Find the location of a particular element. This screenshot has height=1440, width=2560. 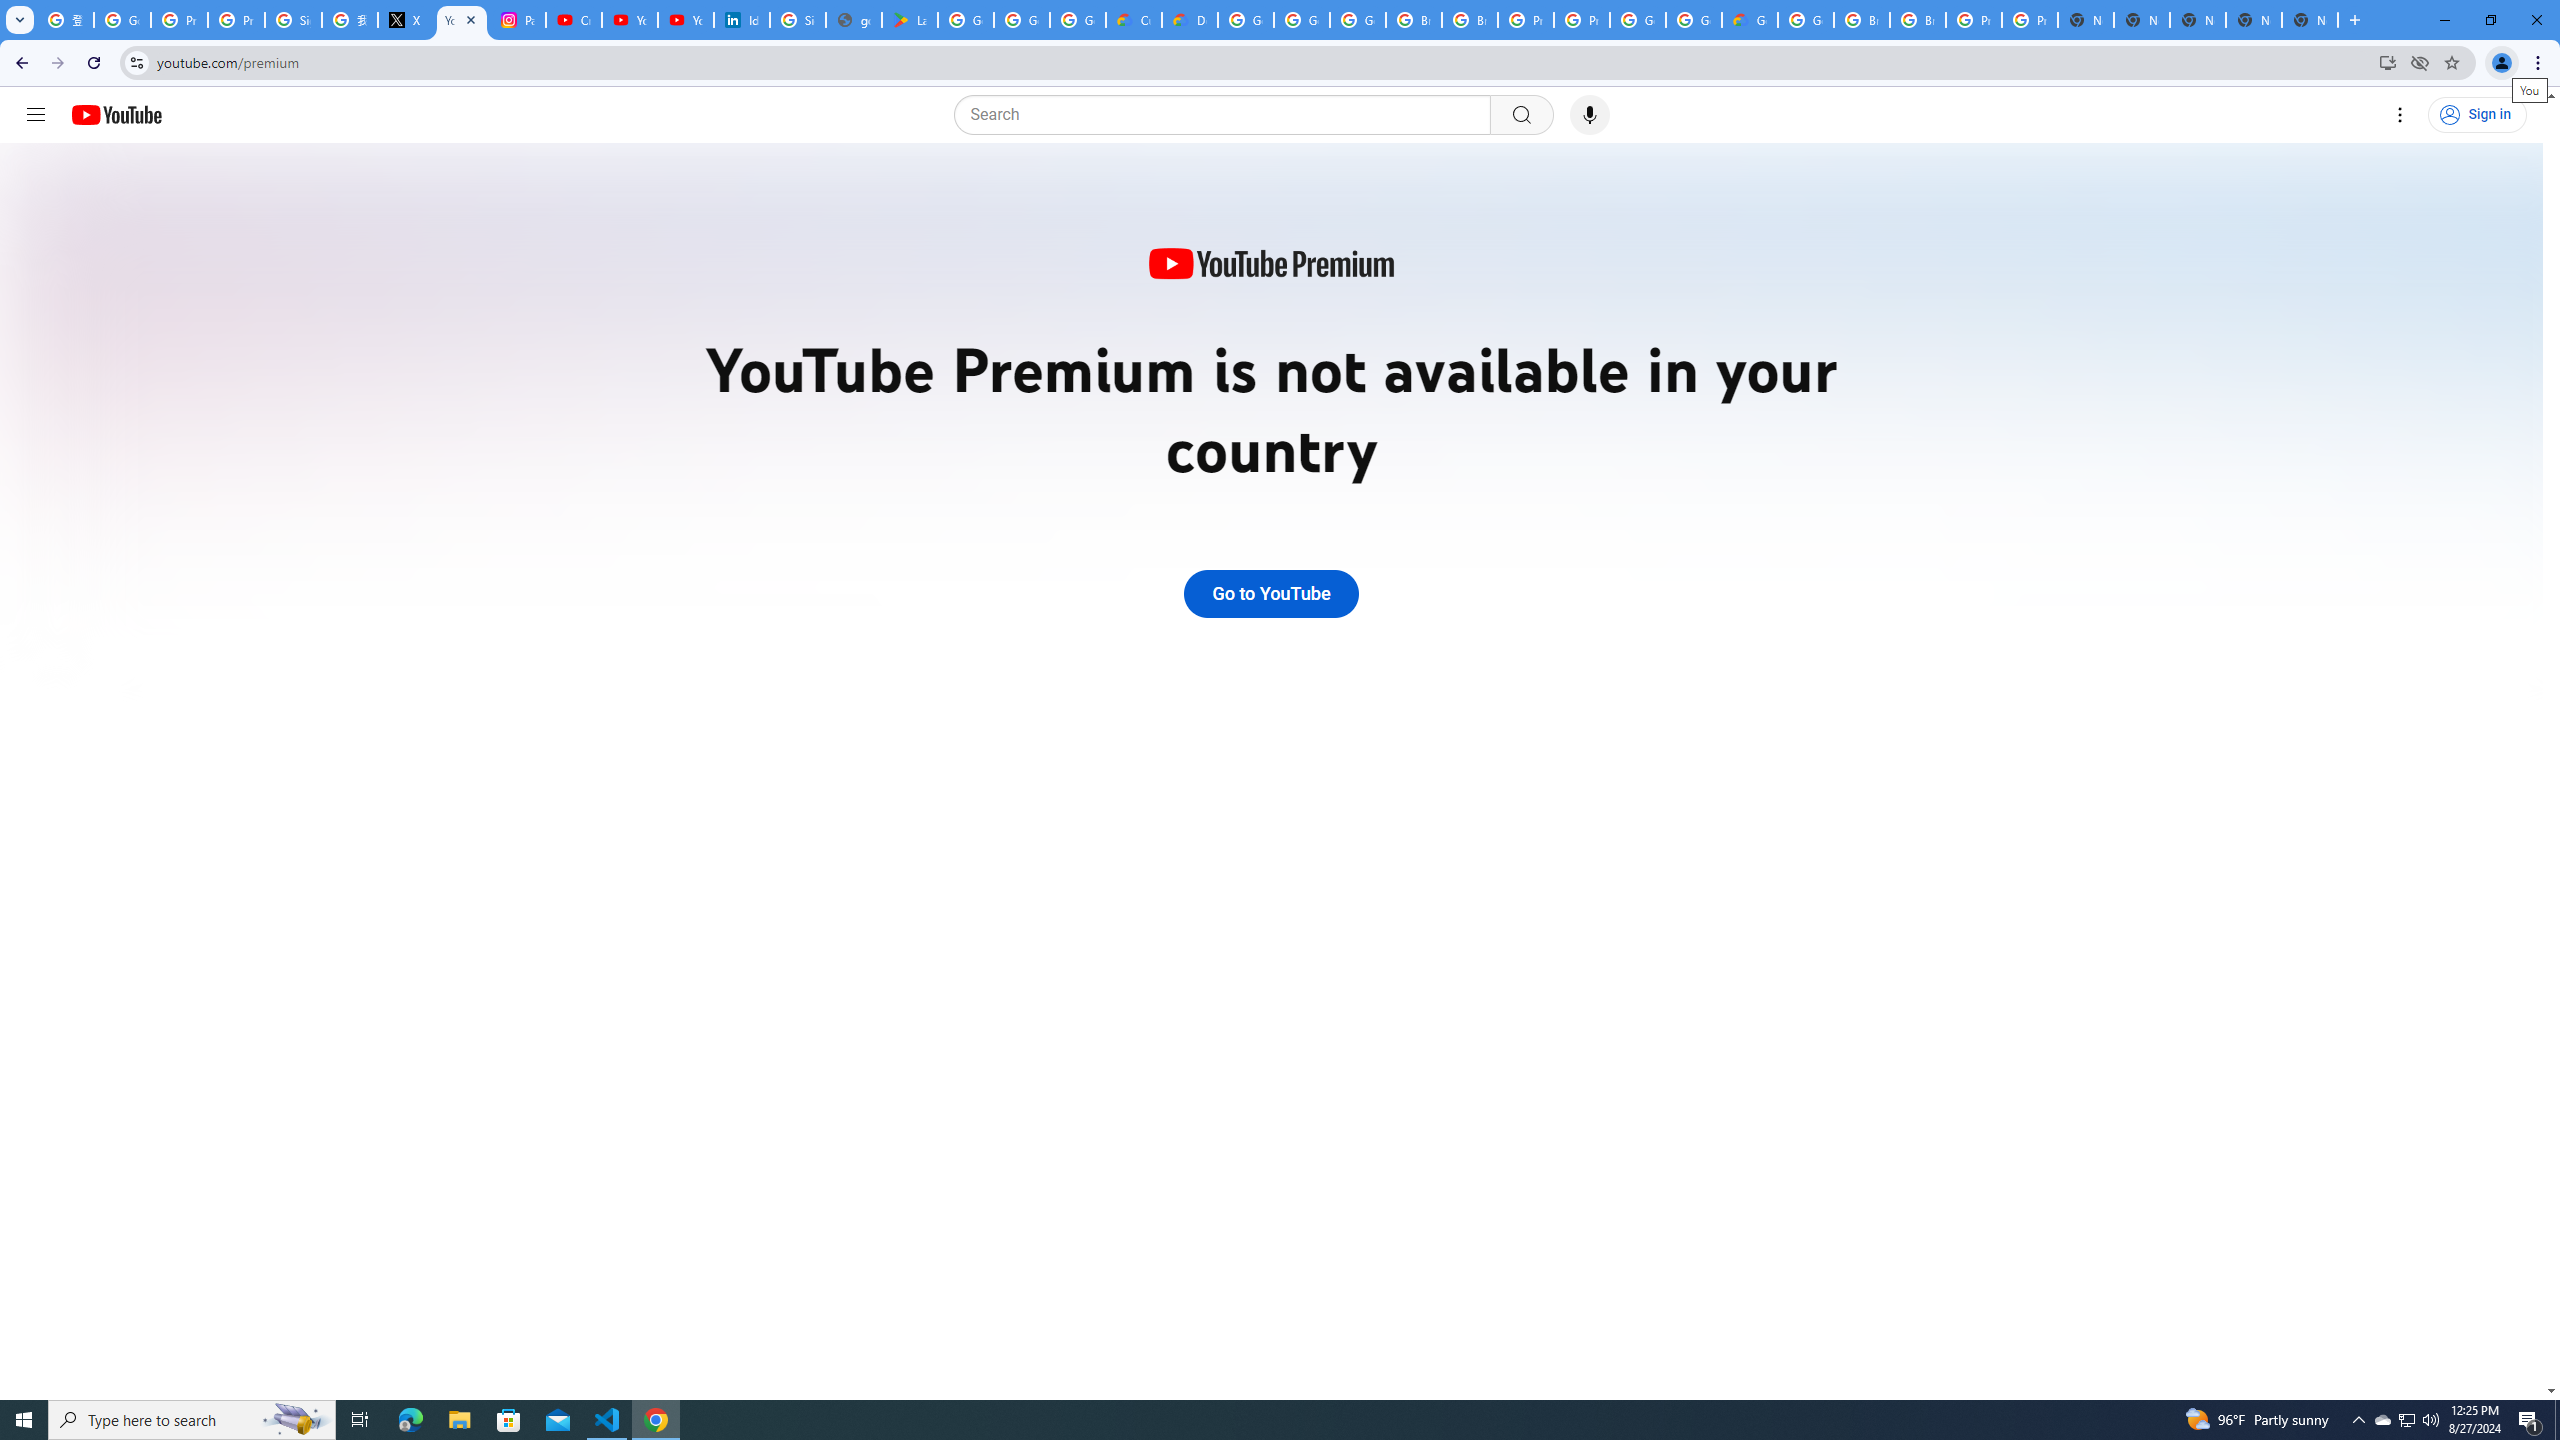

YouTube Premium - YouTube is located at coordinates (462, 20).